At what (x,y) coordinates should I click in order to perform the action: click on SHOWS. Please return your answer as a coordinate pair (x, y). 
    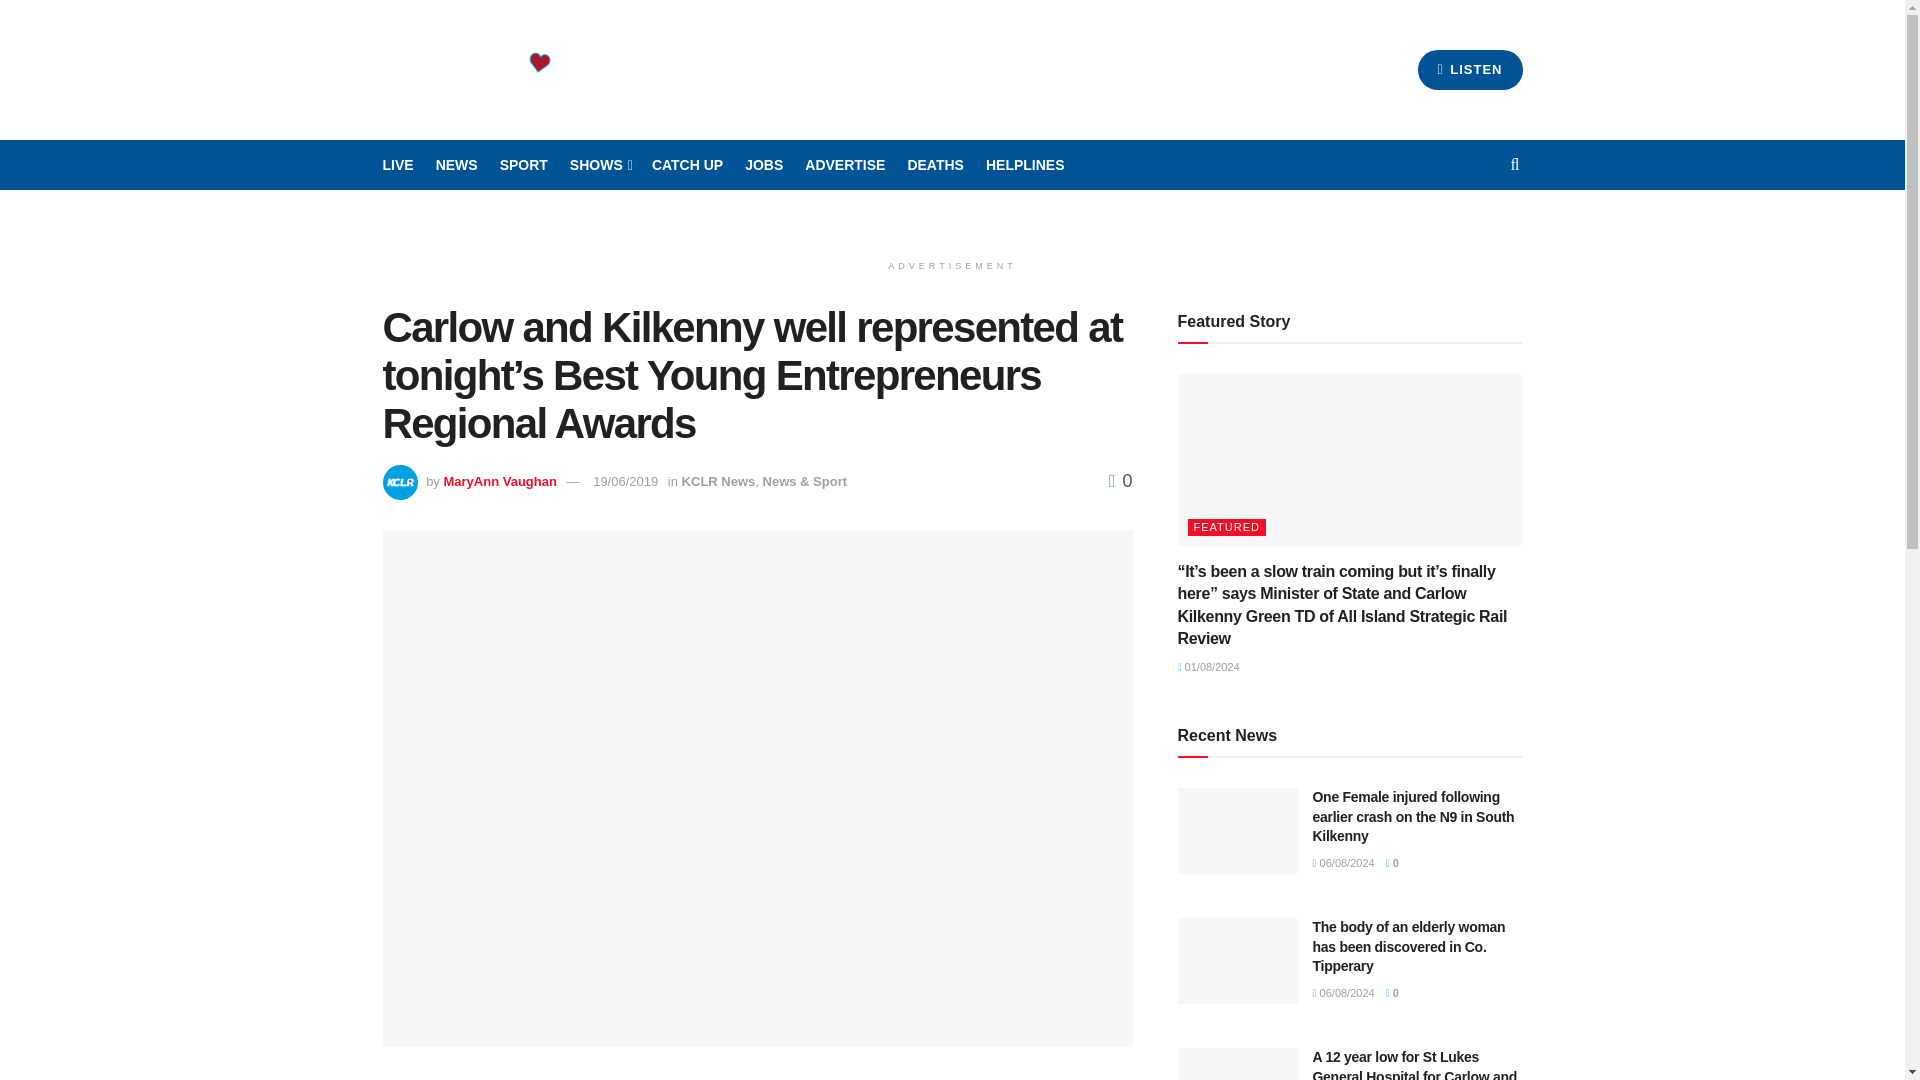
    Looking at the image, I should click on (600, 165).